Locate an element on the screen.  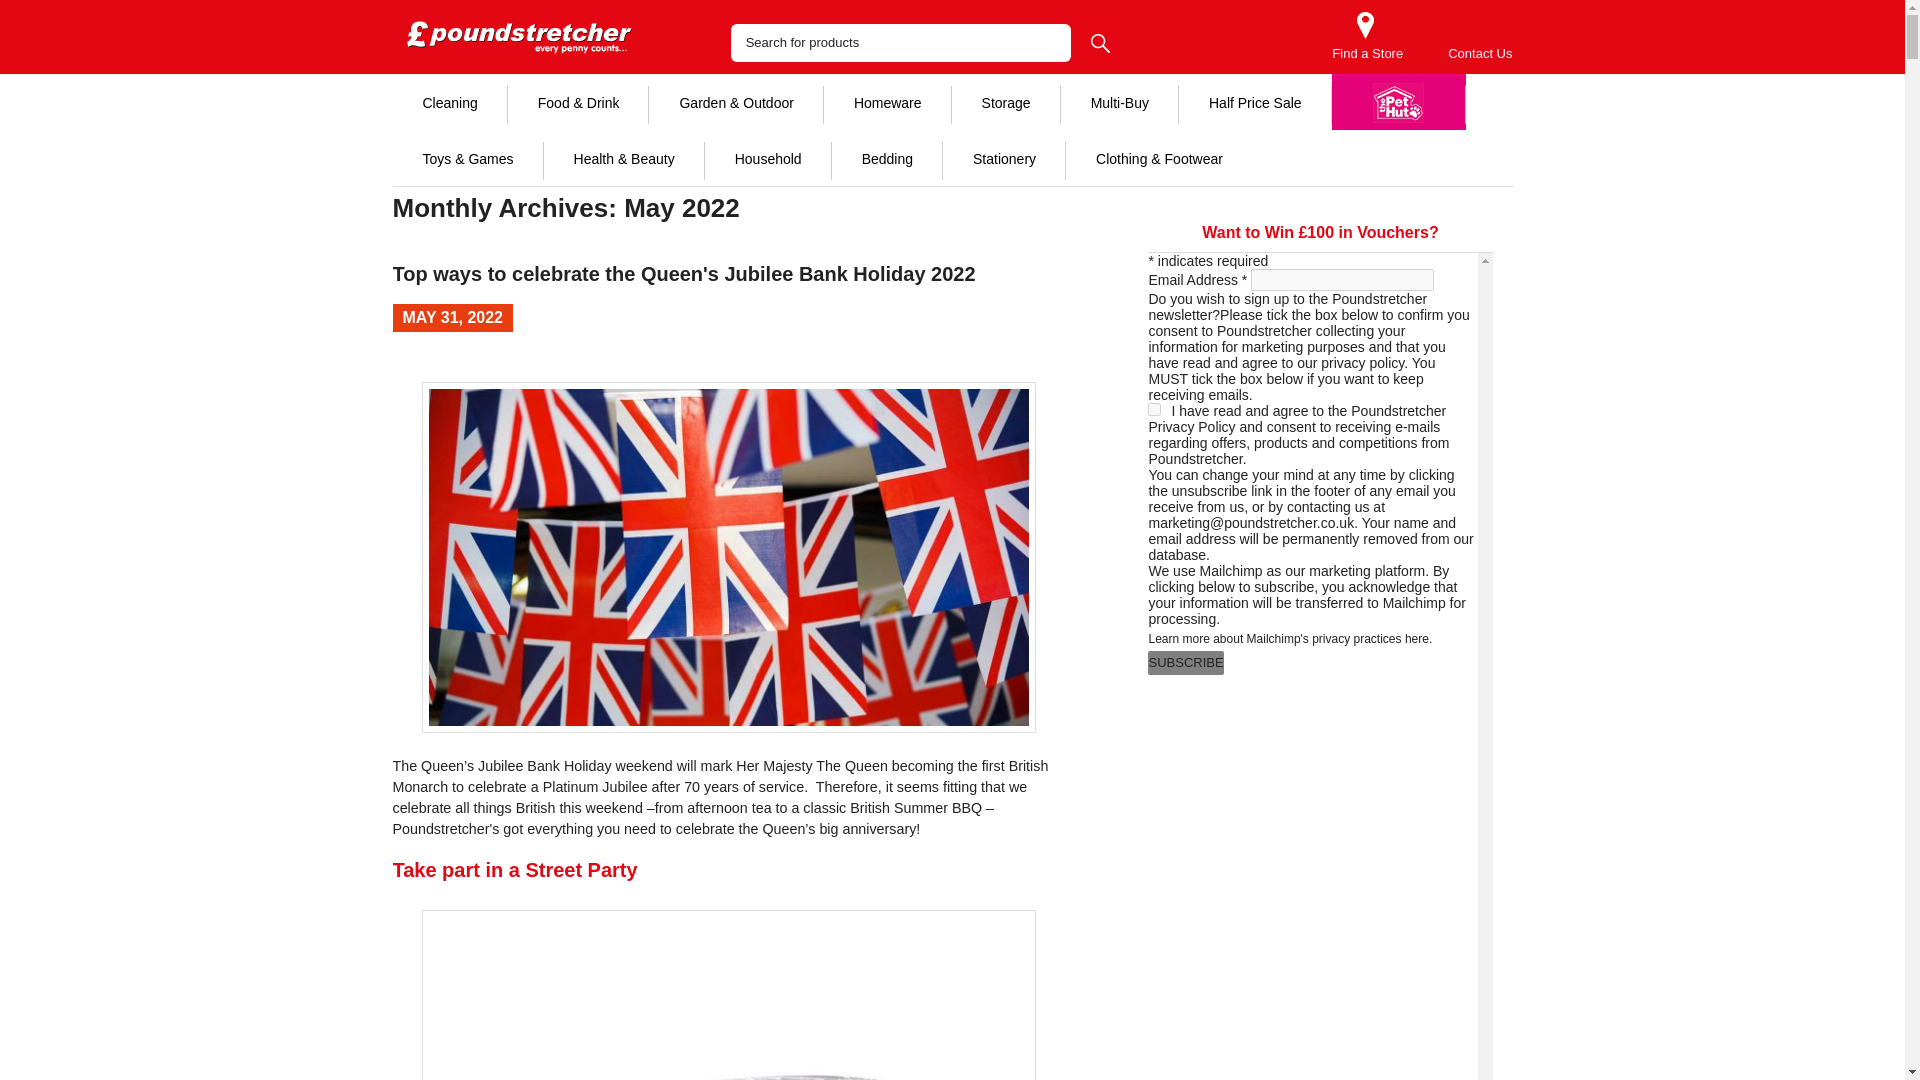
Homeware is located at coordinates (888, 102).